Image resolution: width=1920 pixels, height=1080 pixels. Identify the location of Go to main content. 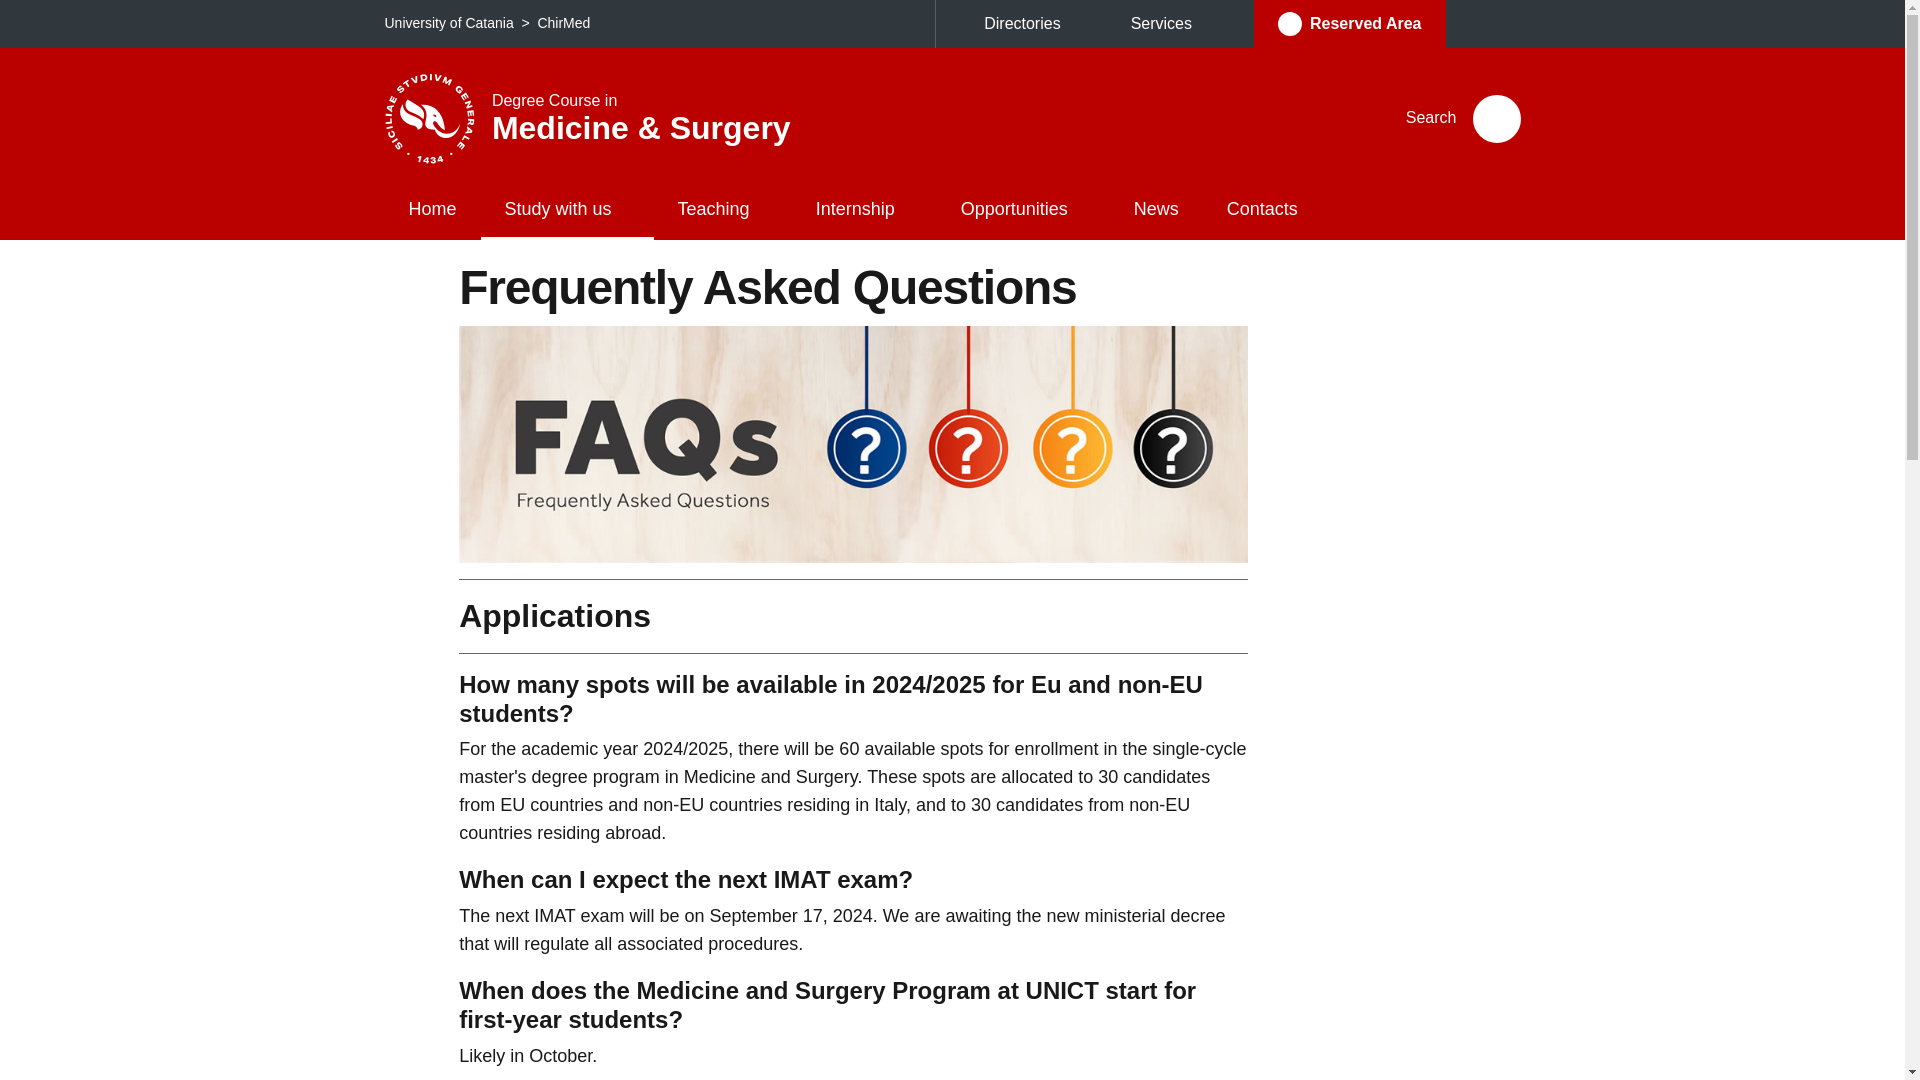
(8, 8).